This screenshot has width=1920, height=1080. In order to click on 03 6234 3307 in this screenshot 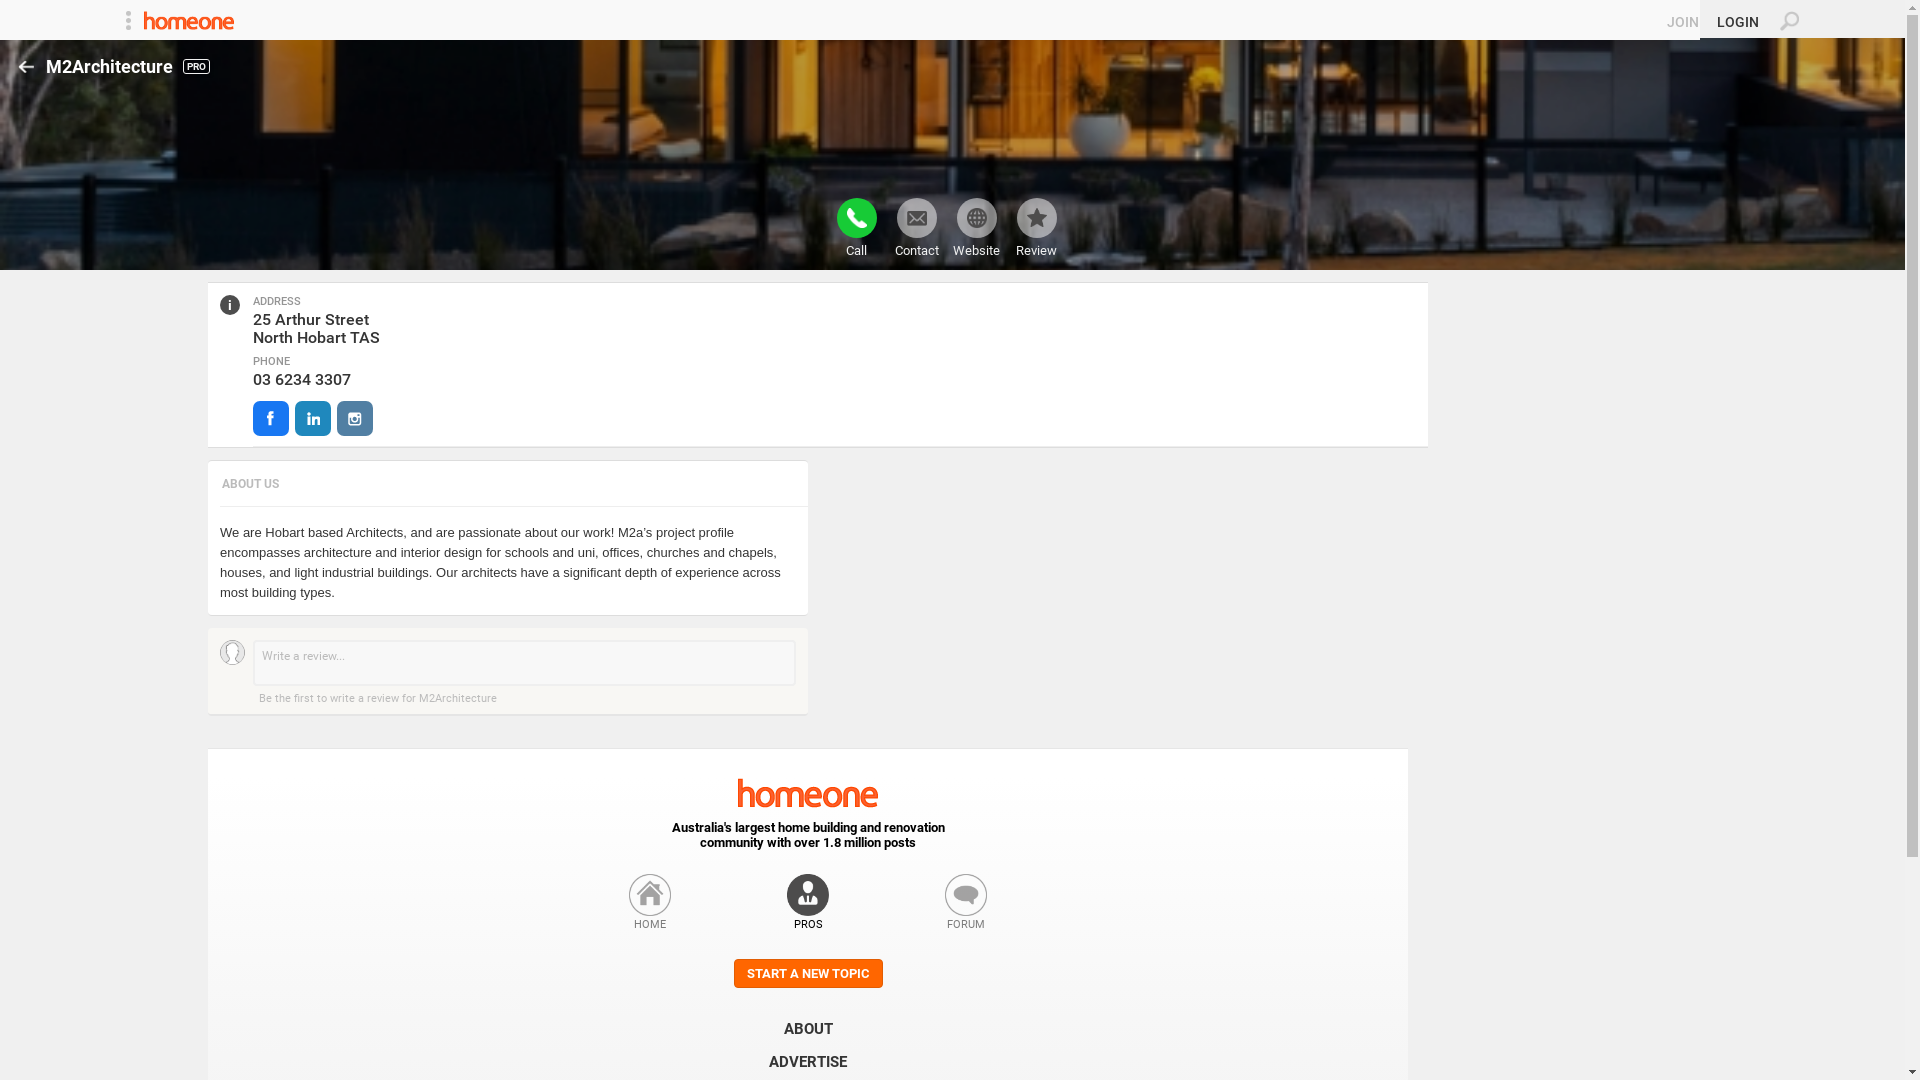, I will do `click(302, 380)`.